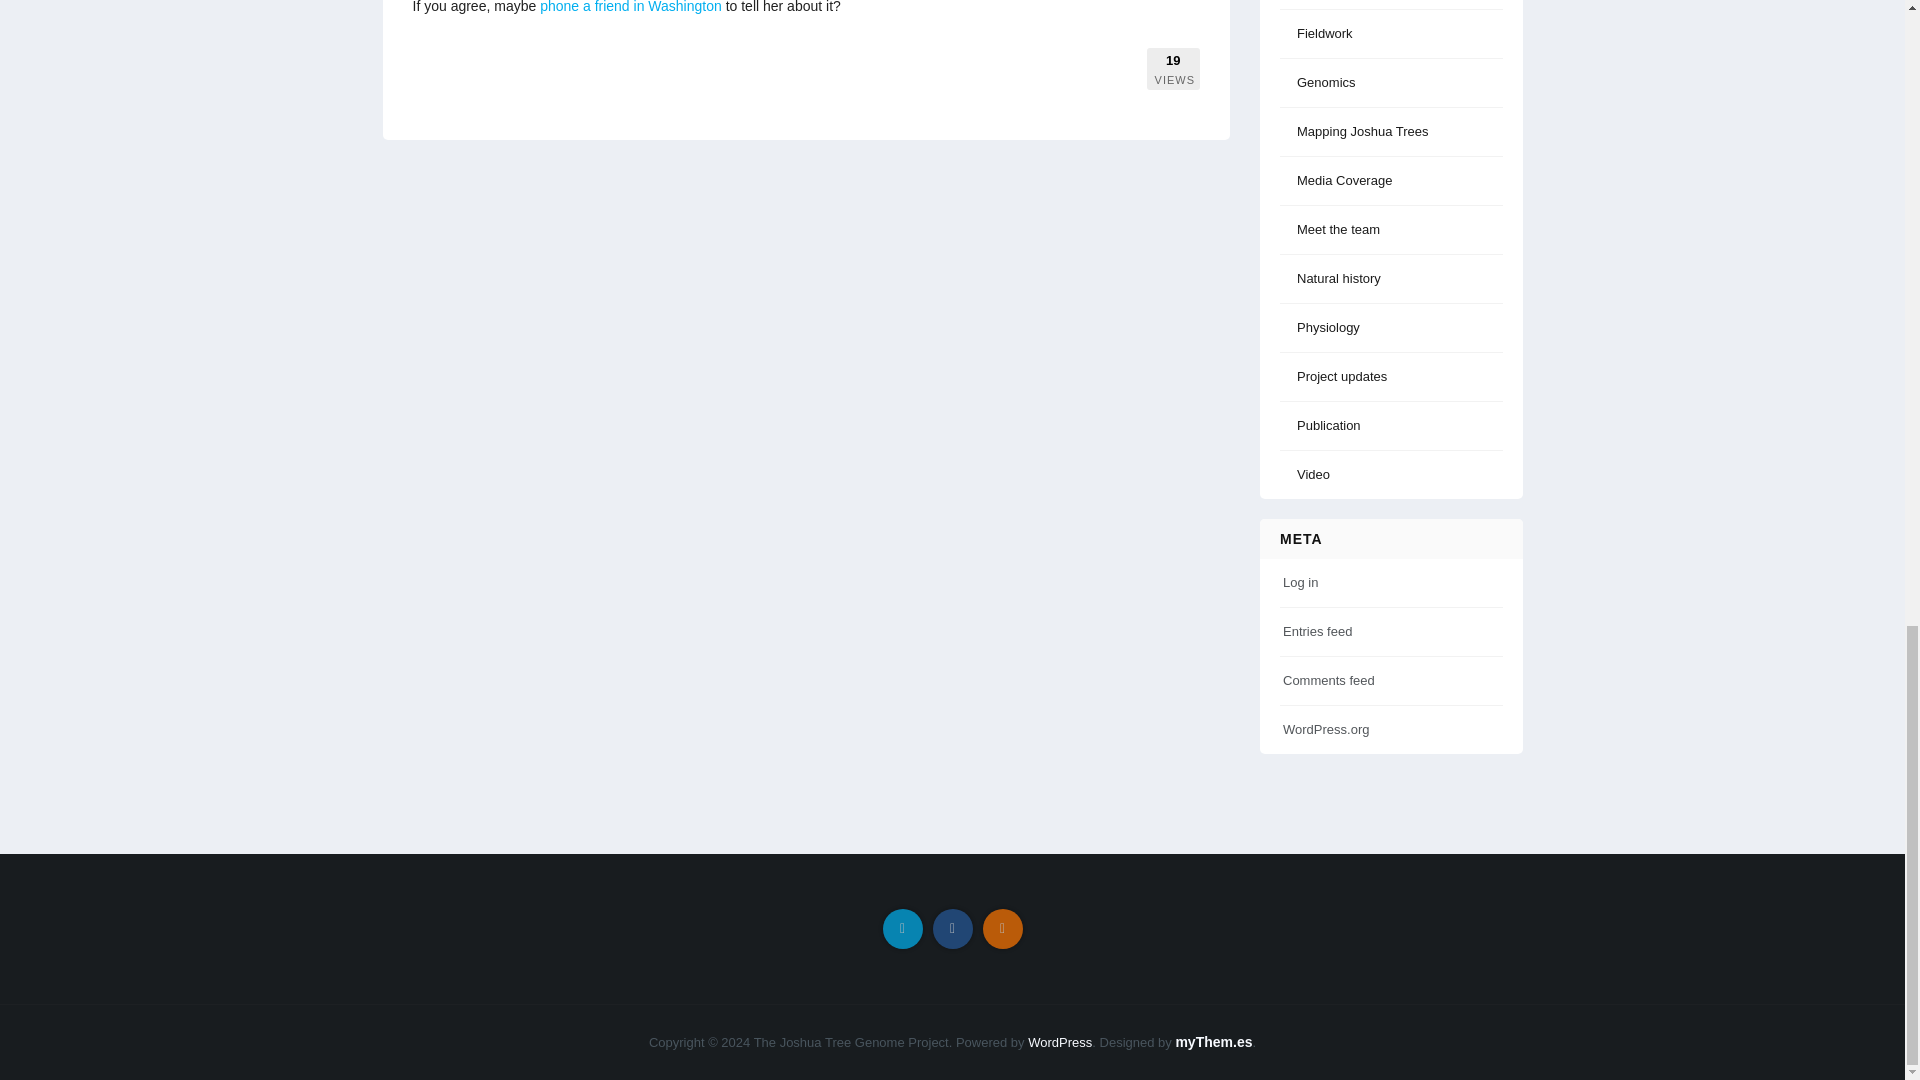  What do you see at coordinates (630, 7) in the screenshot?
I see `phone a friend in Washington` at bounding box center [630, 7].